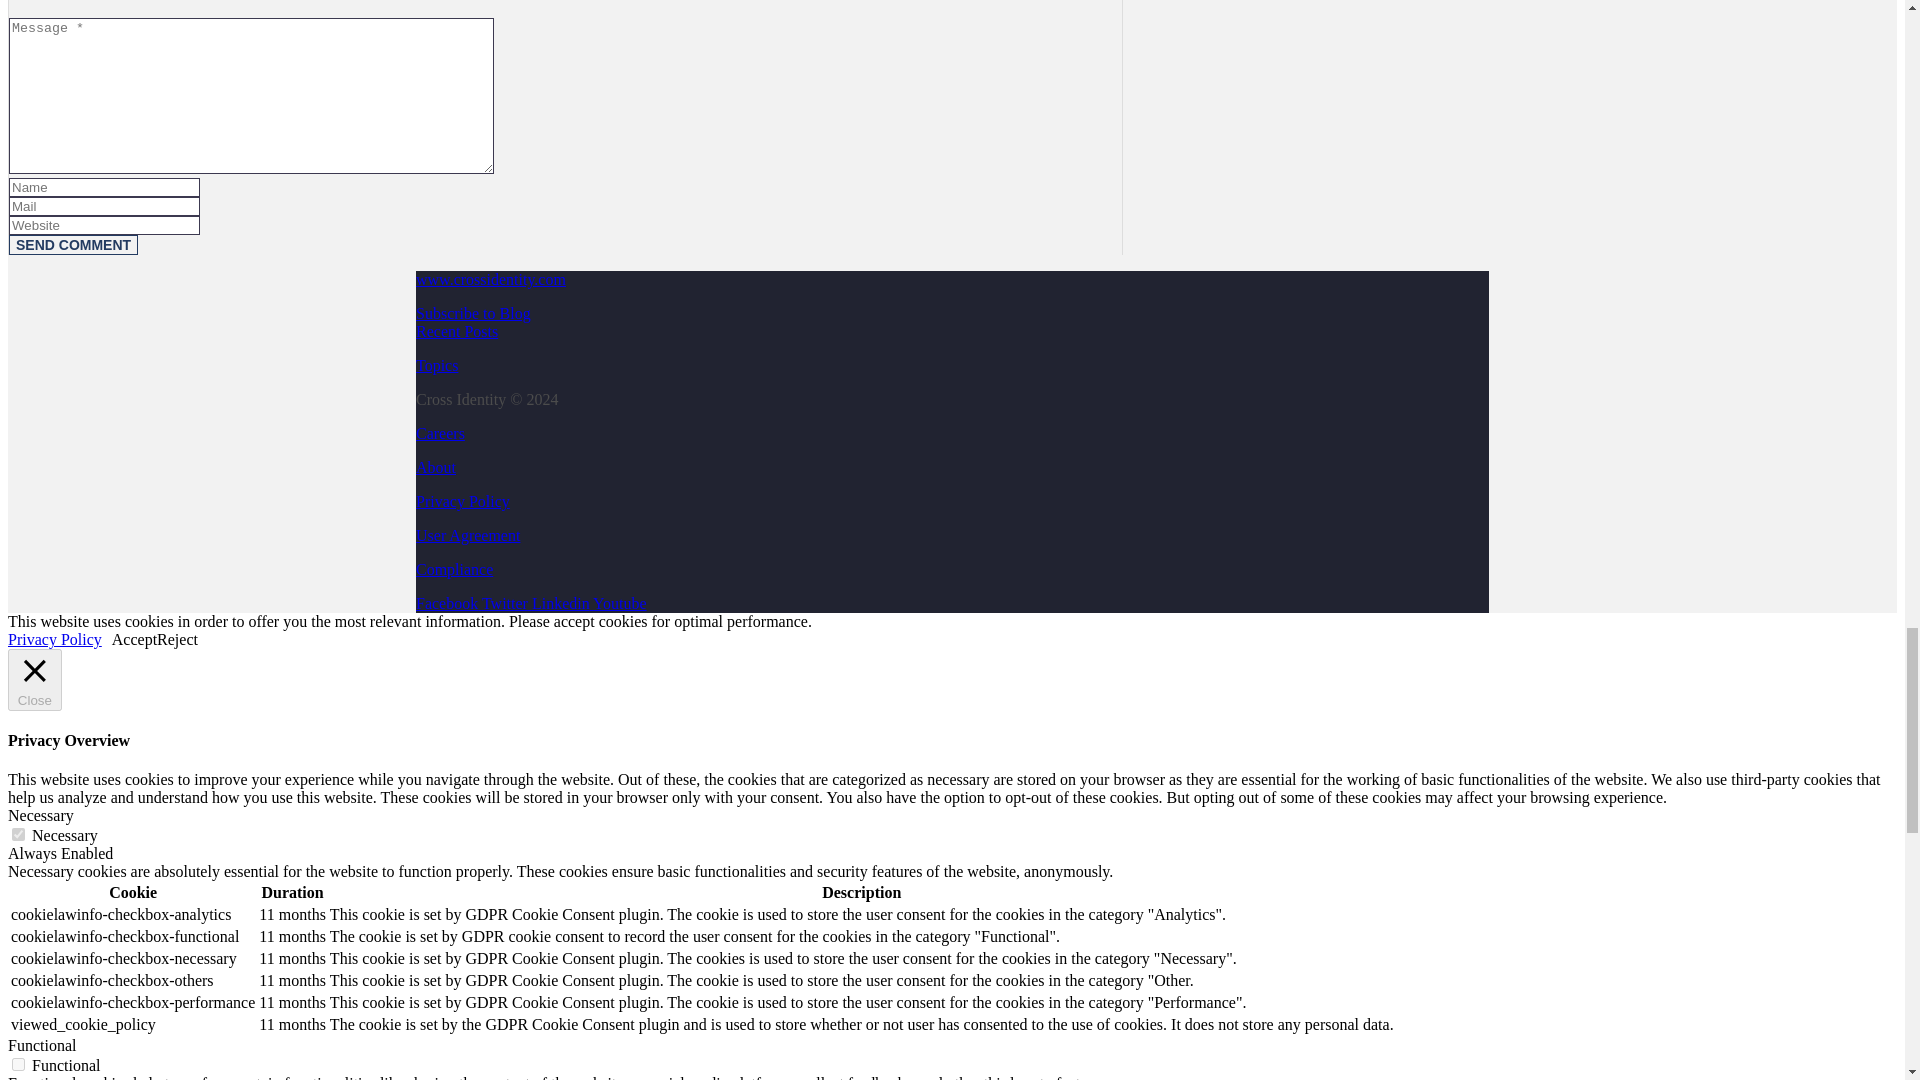 This screenshot has height=1080, width=1920. What do you see at coordinates (18, 1064) in the screenshot?
I see `on` at bounding box center [18, 1064].